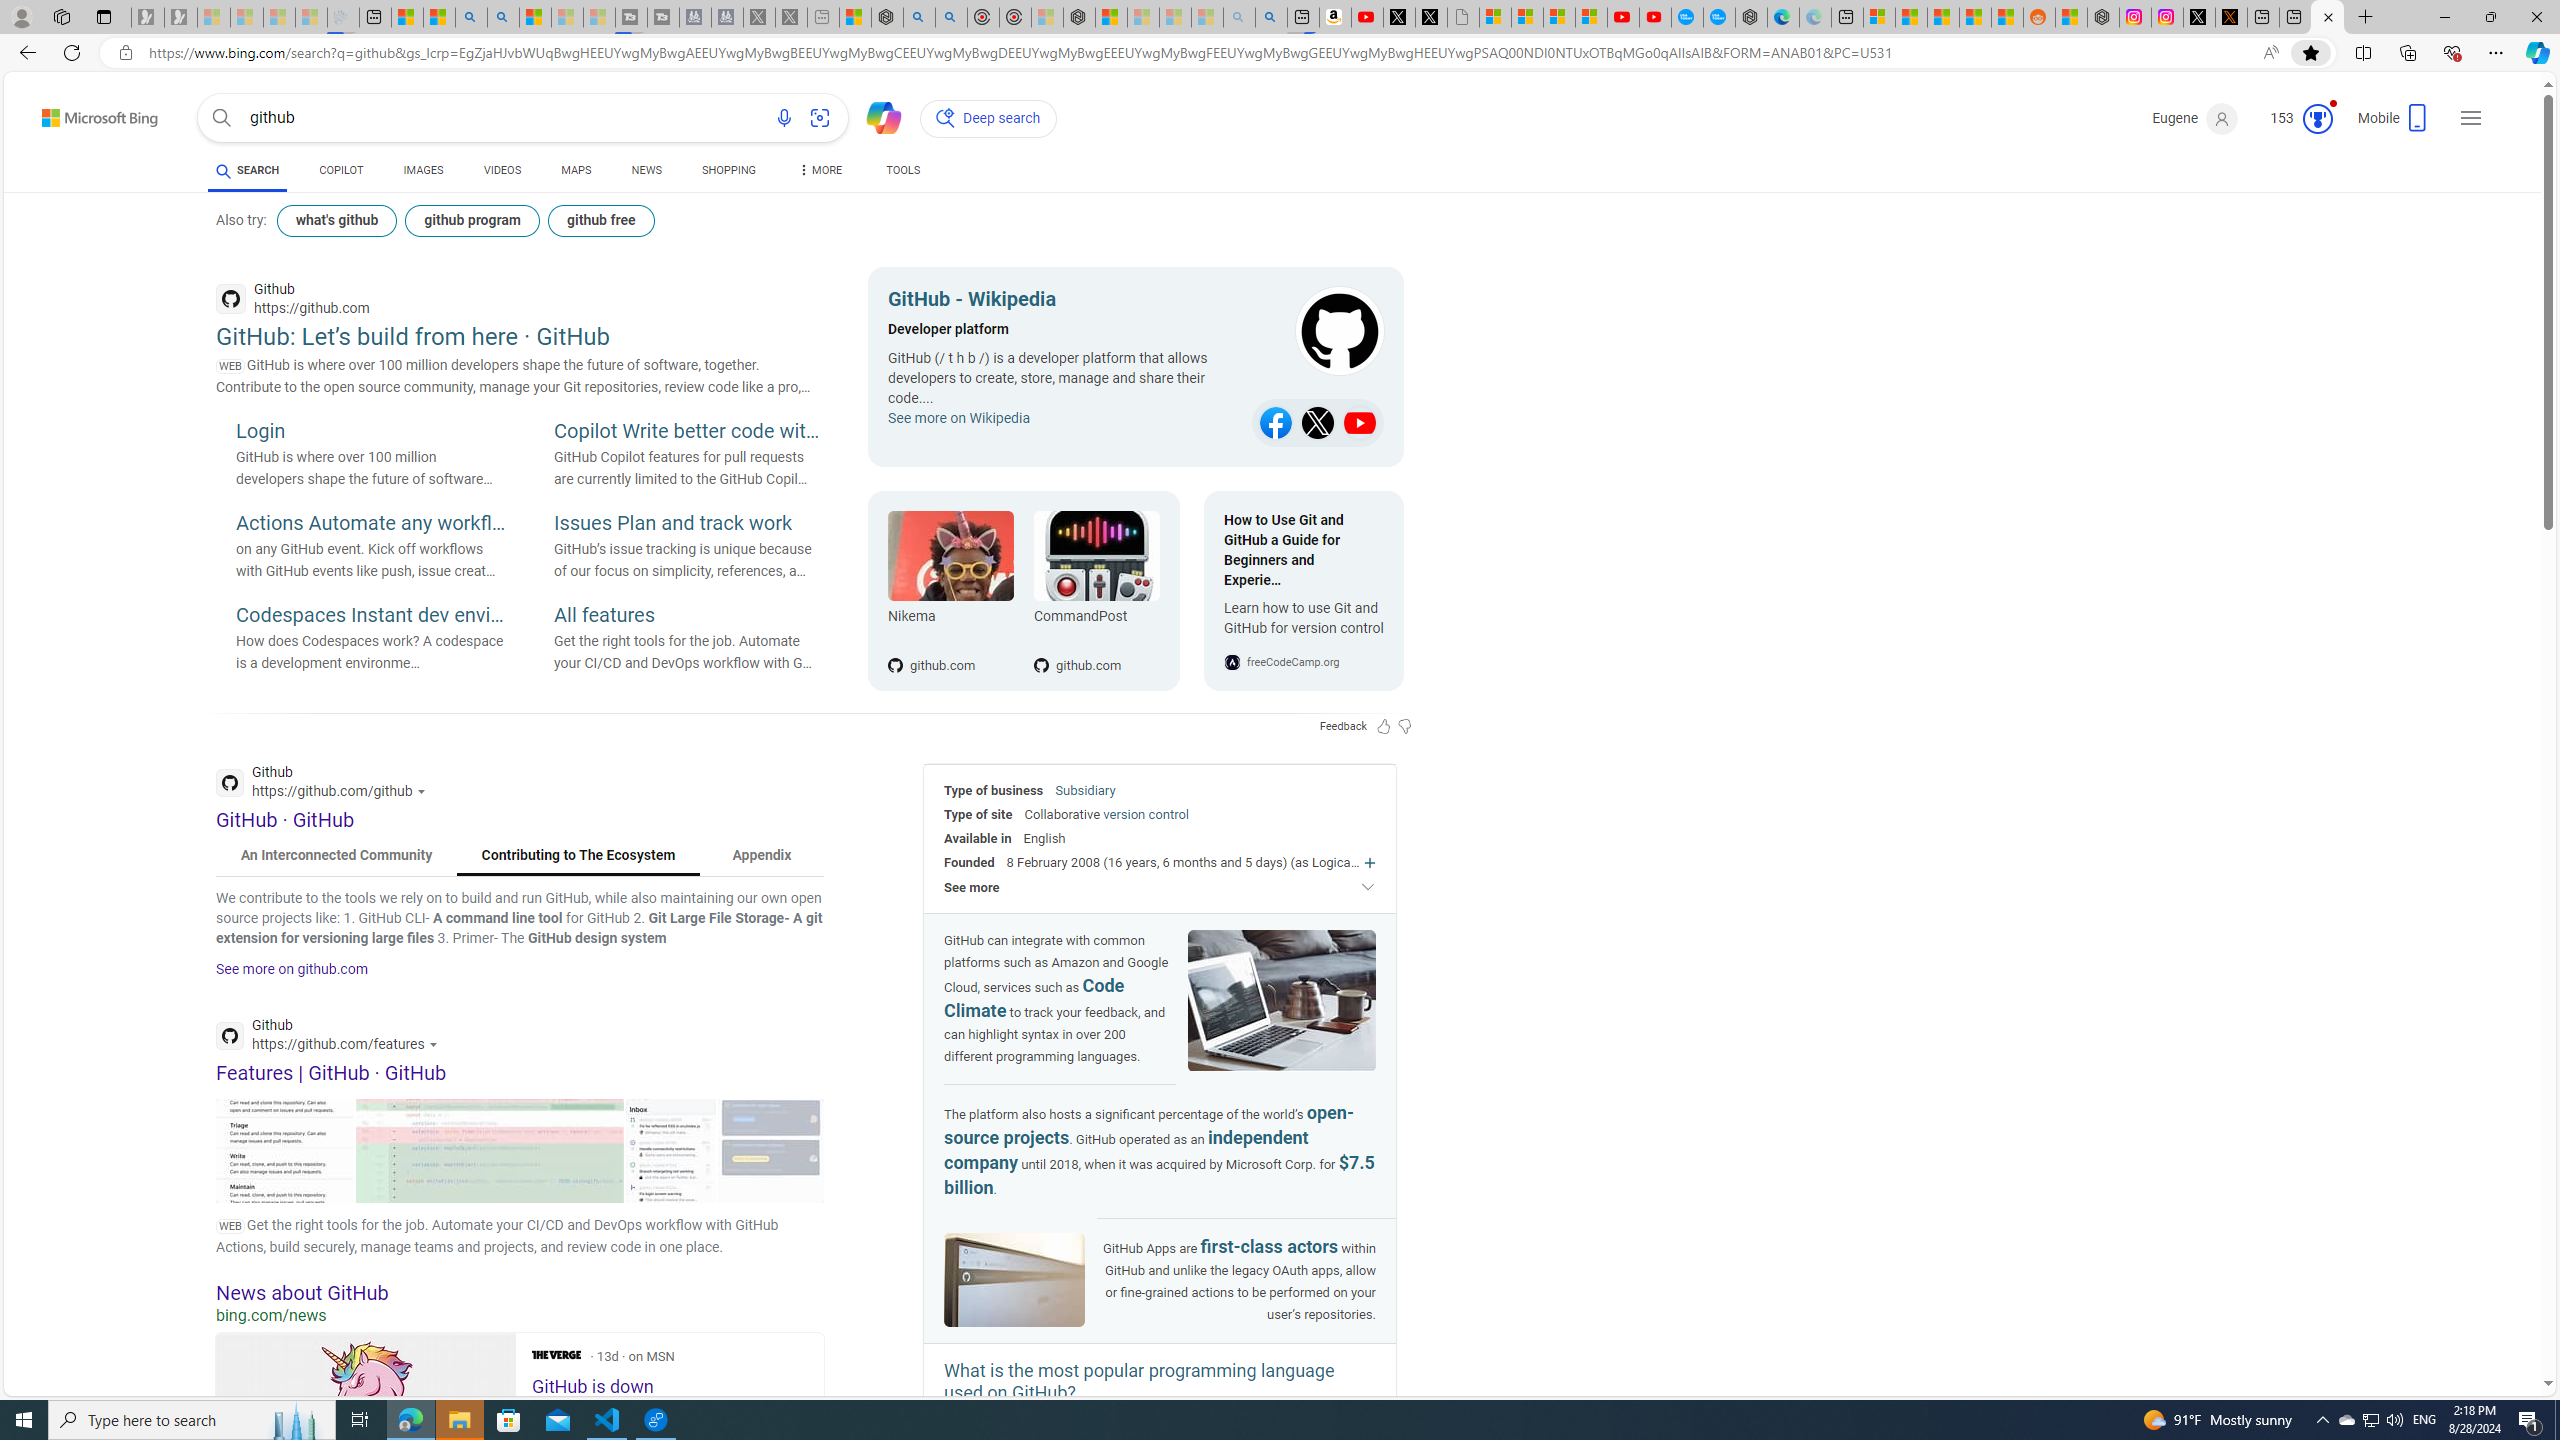  I want to click on github program, so click(474, 220).